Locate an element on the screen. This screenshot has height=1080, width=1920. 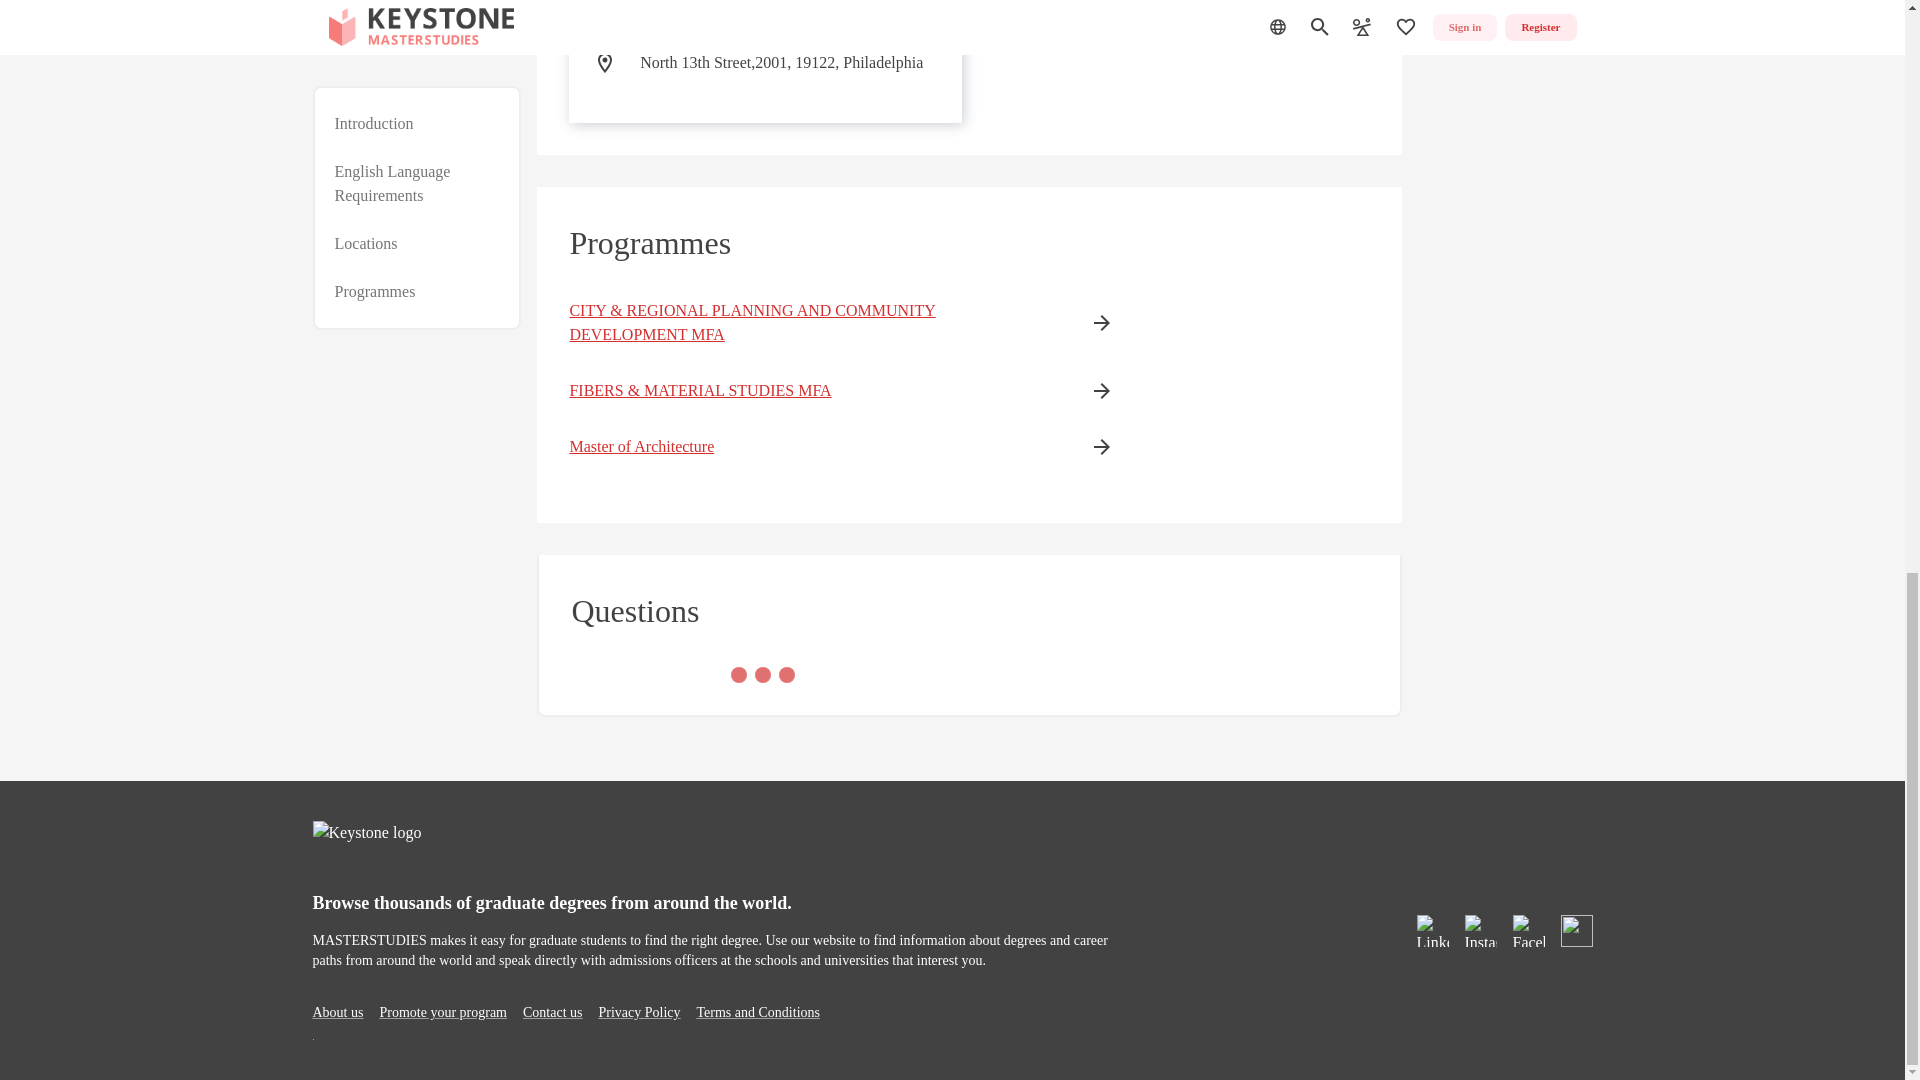
Privacy Policy is located at coordinates (638, 1012).